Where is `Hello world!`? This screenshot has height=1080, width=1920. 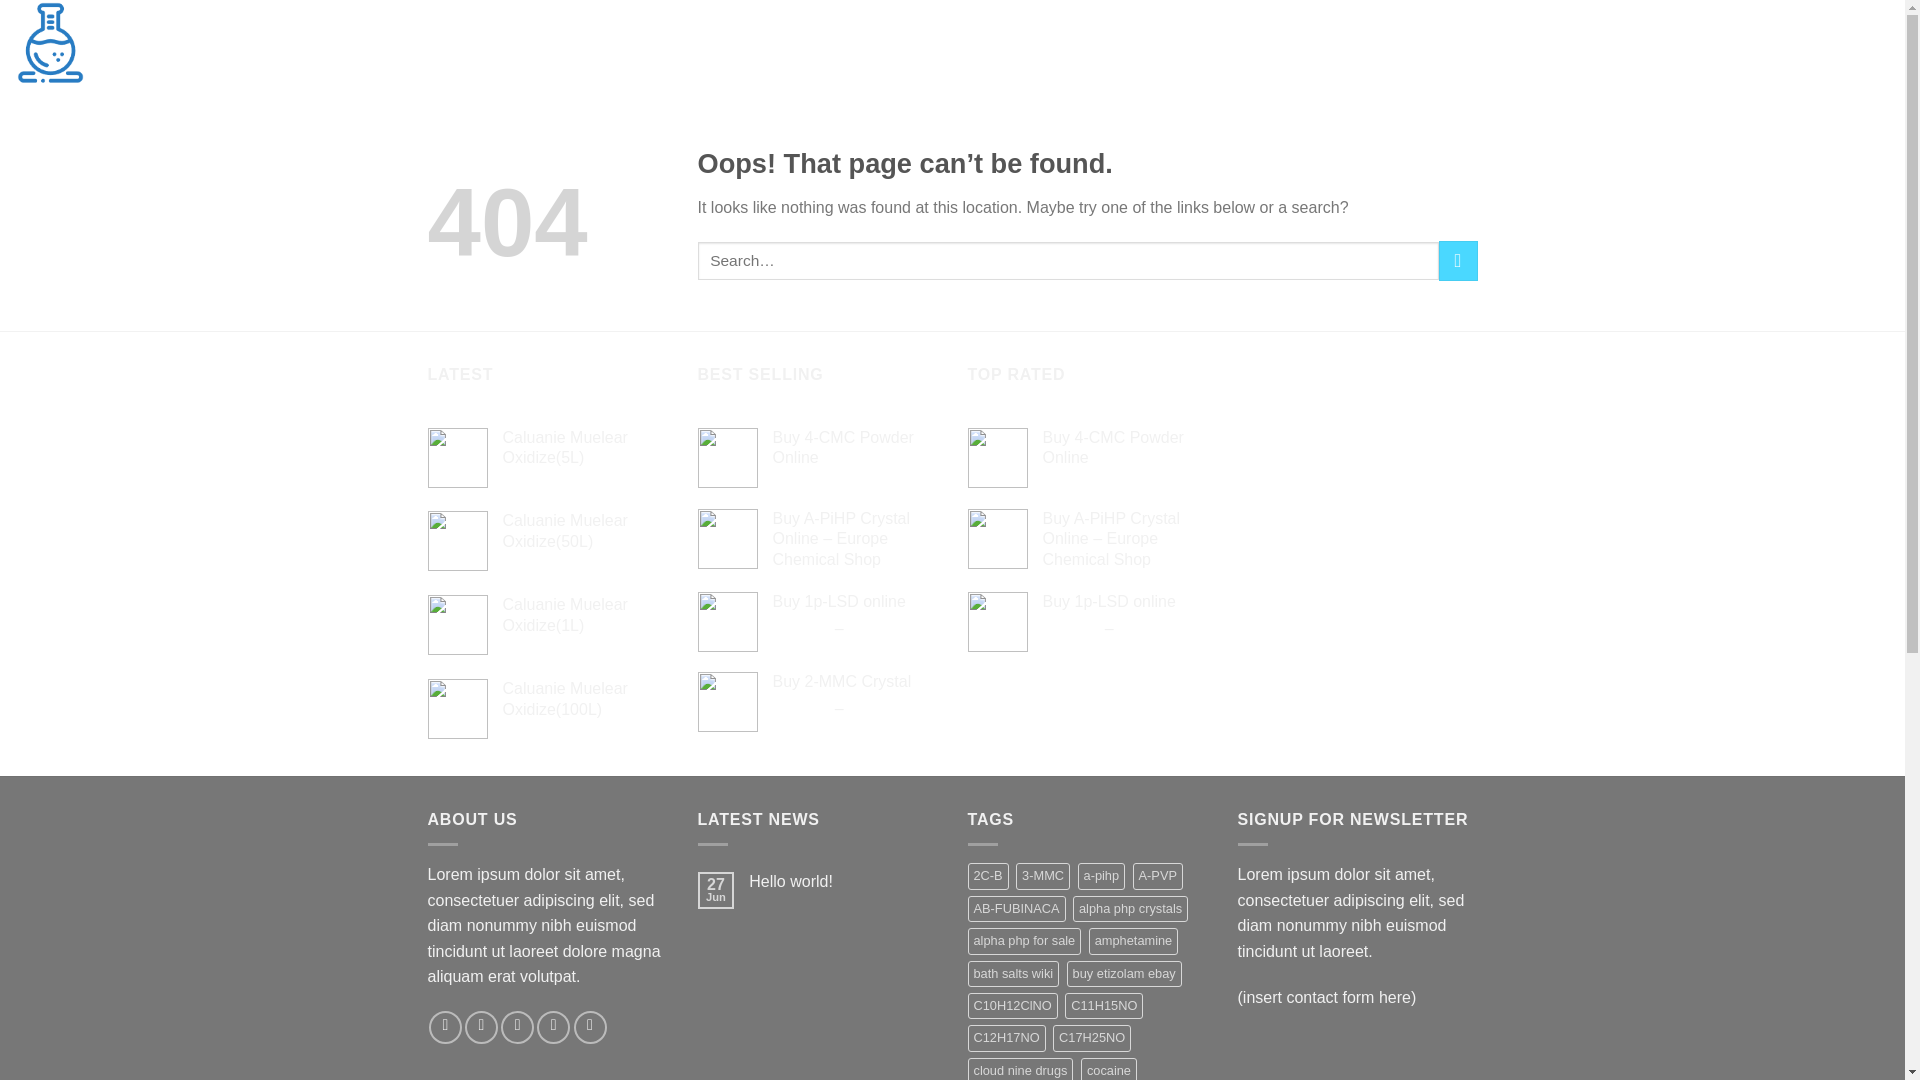 Hello world! is located at coordinates (842, 881).